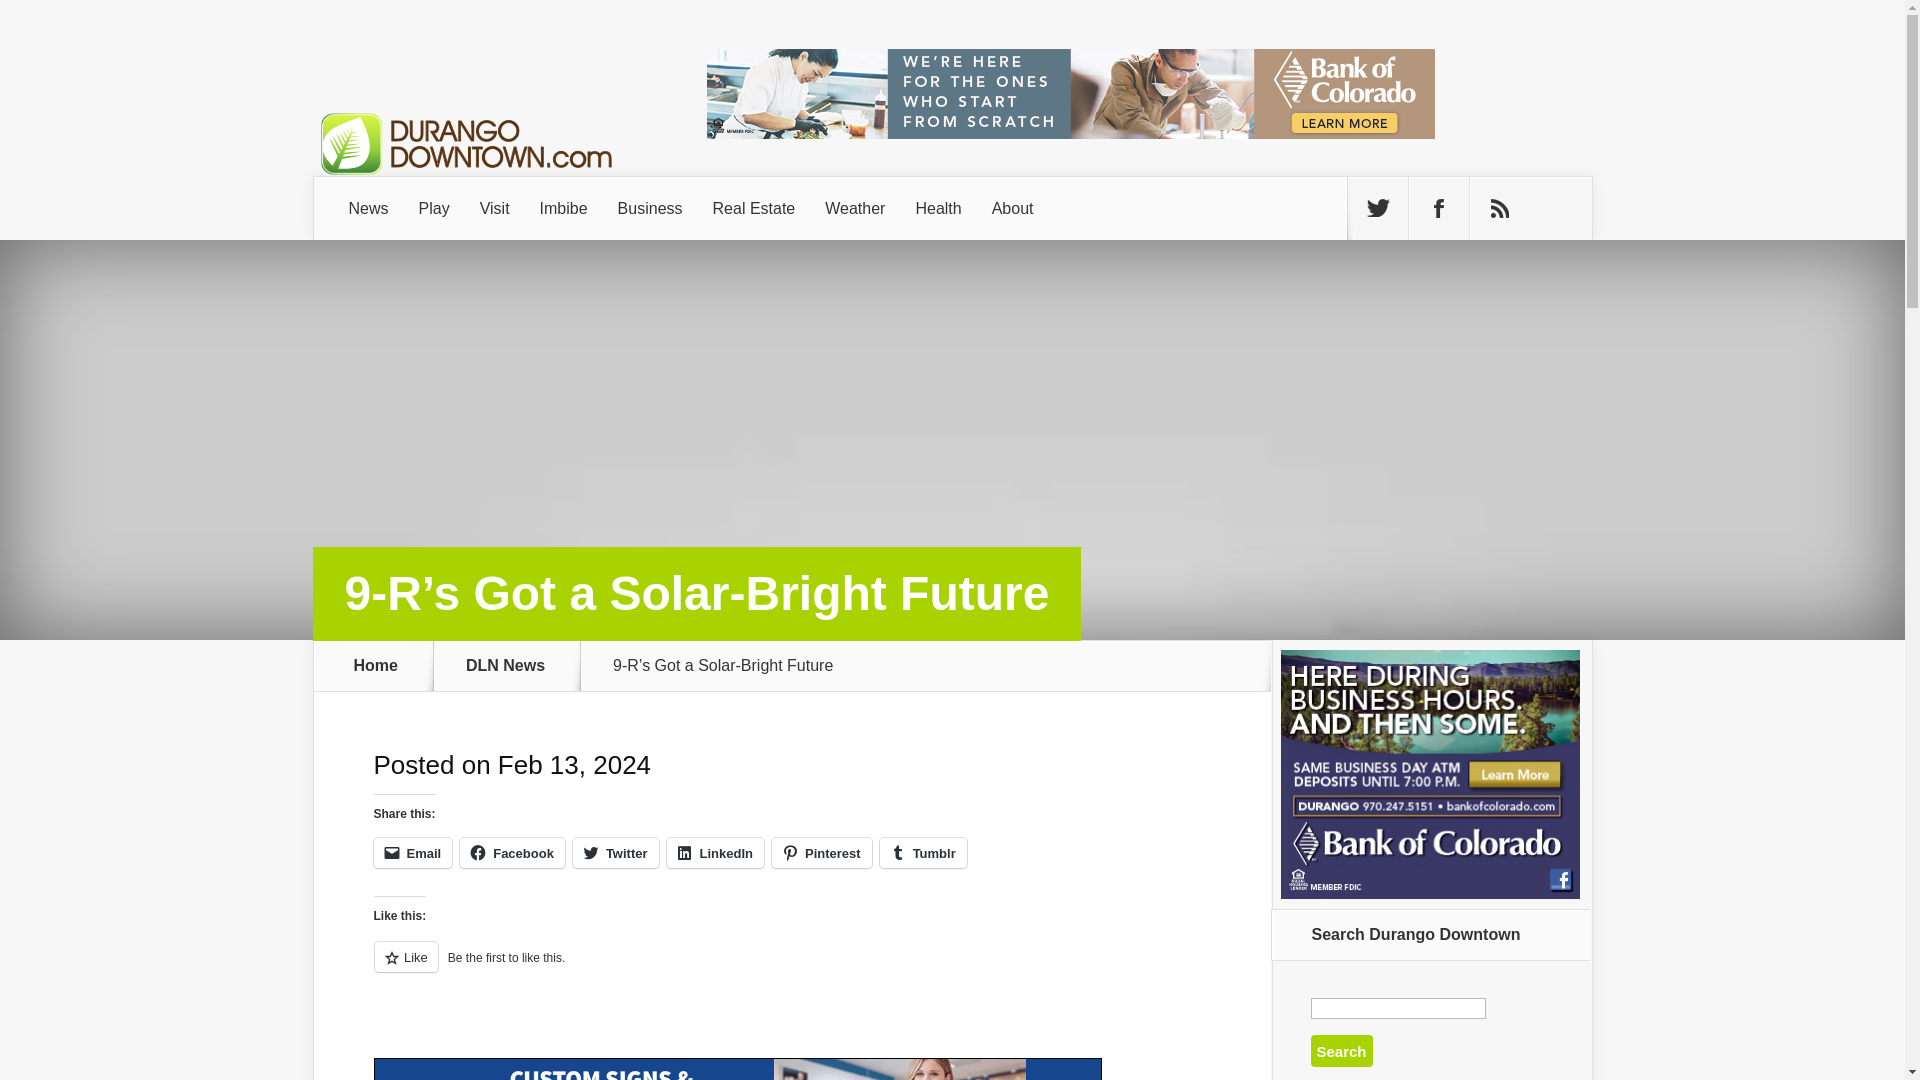 This screenshot has width=1920, height=1080. Describe the element at coordinates (715, 853) in the screenshot. I see `Click to share on LinkedIn` at that location.